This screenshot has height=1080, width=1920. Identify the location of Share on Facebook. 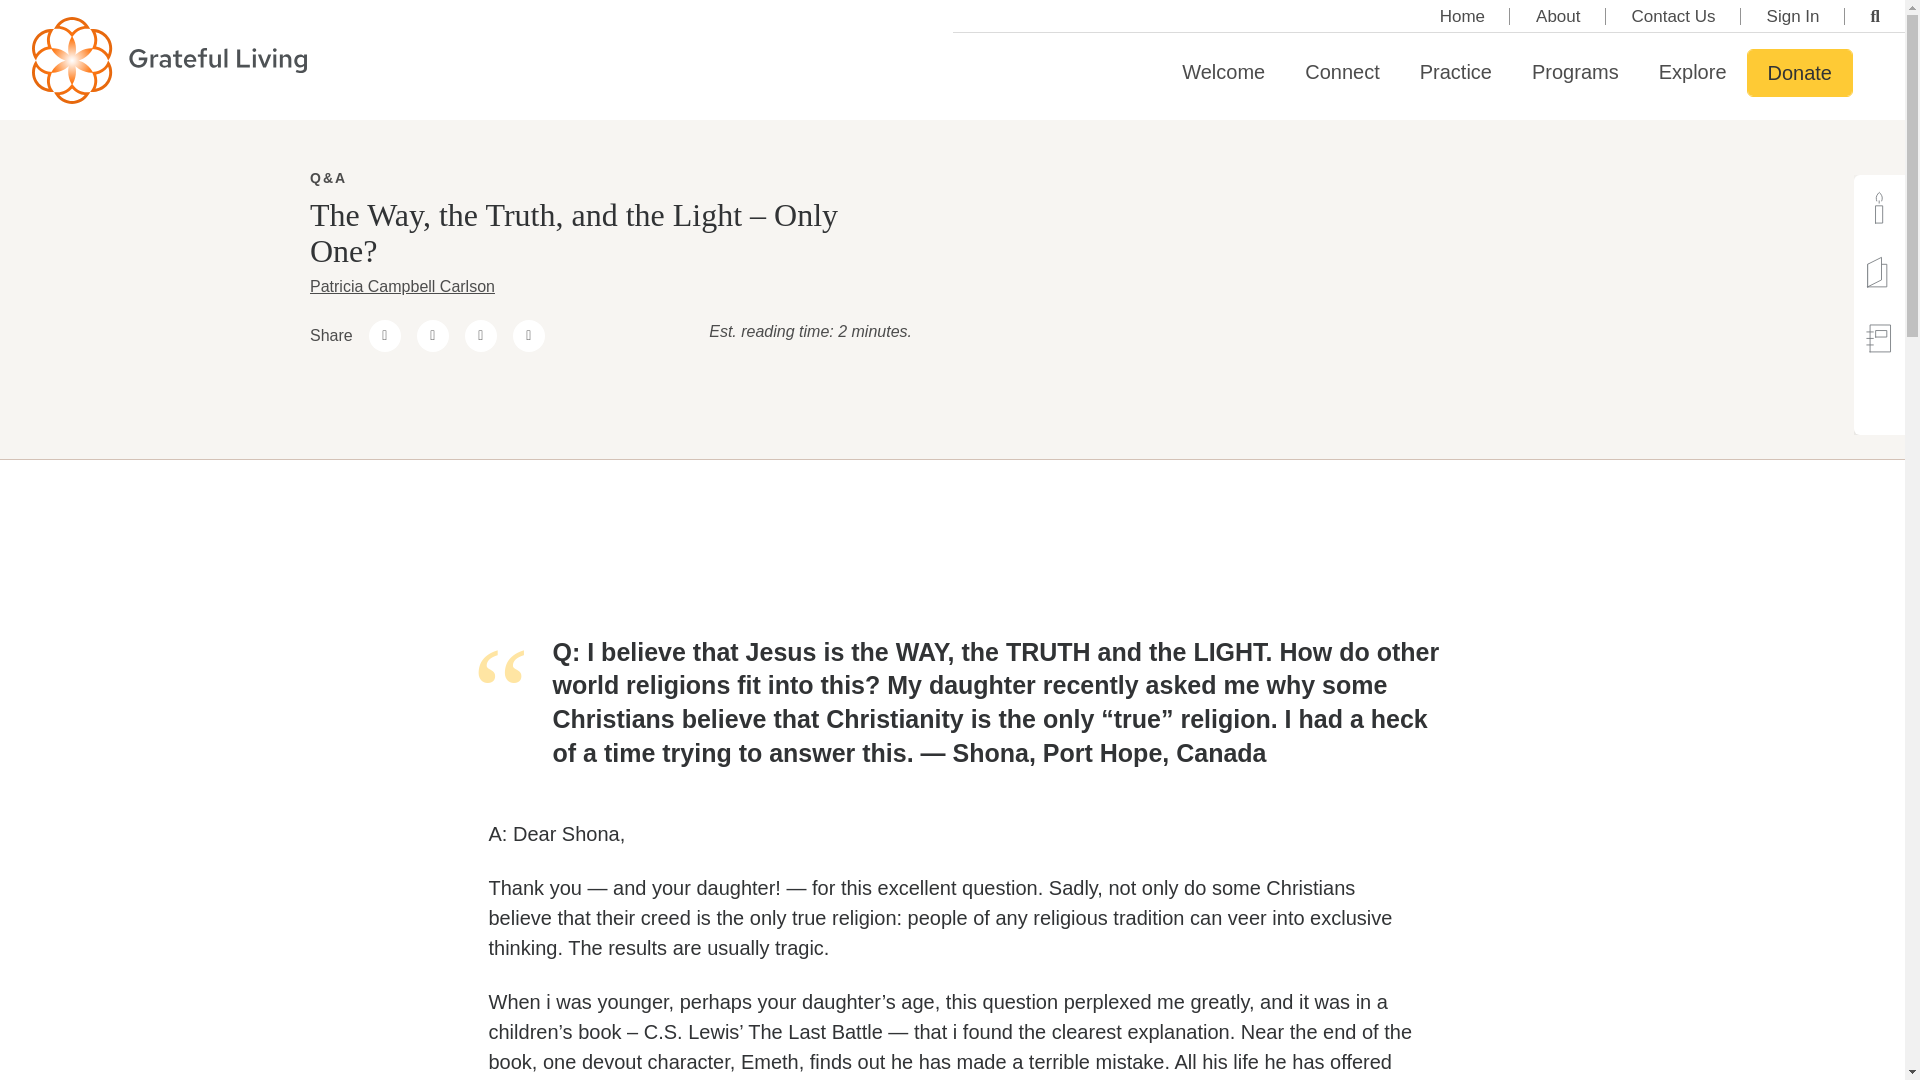
(384, 336).